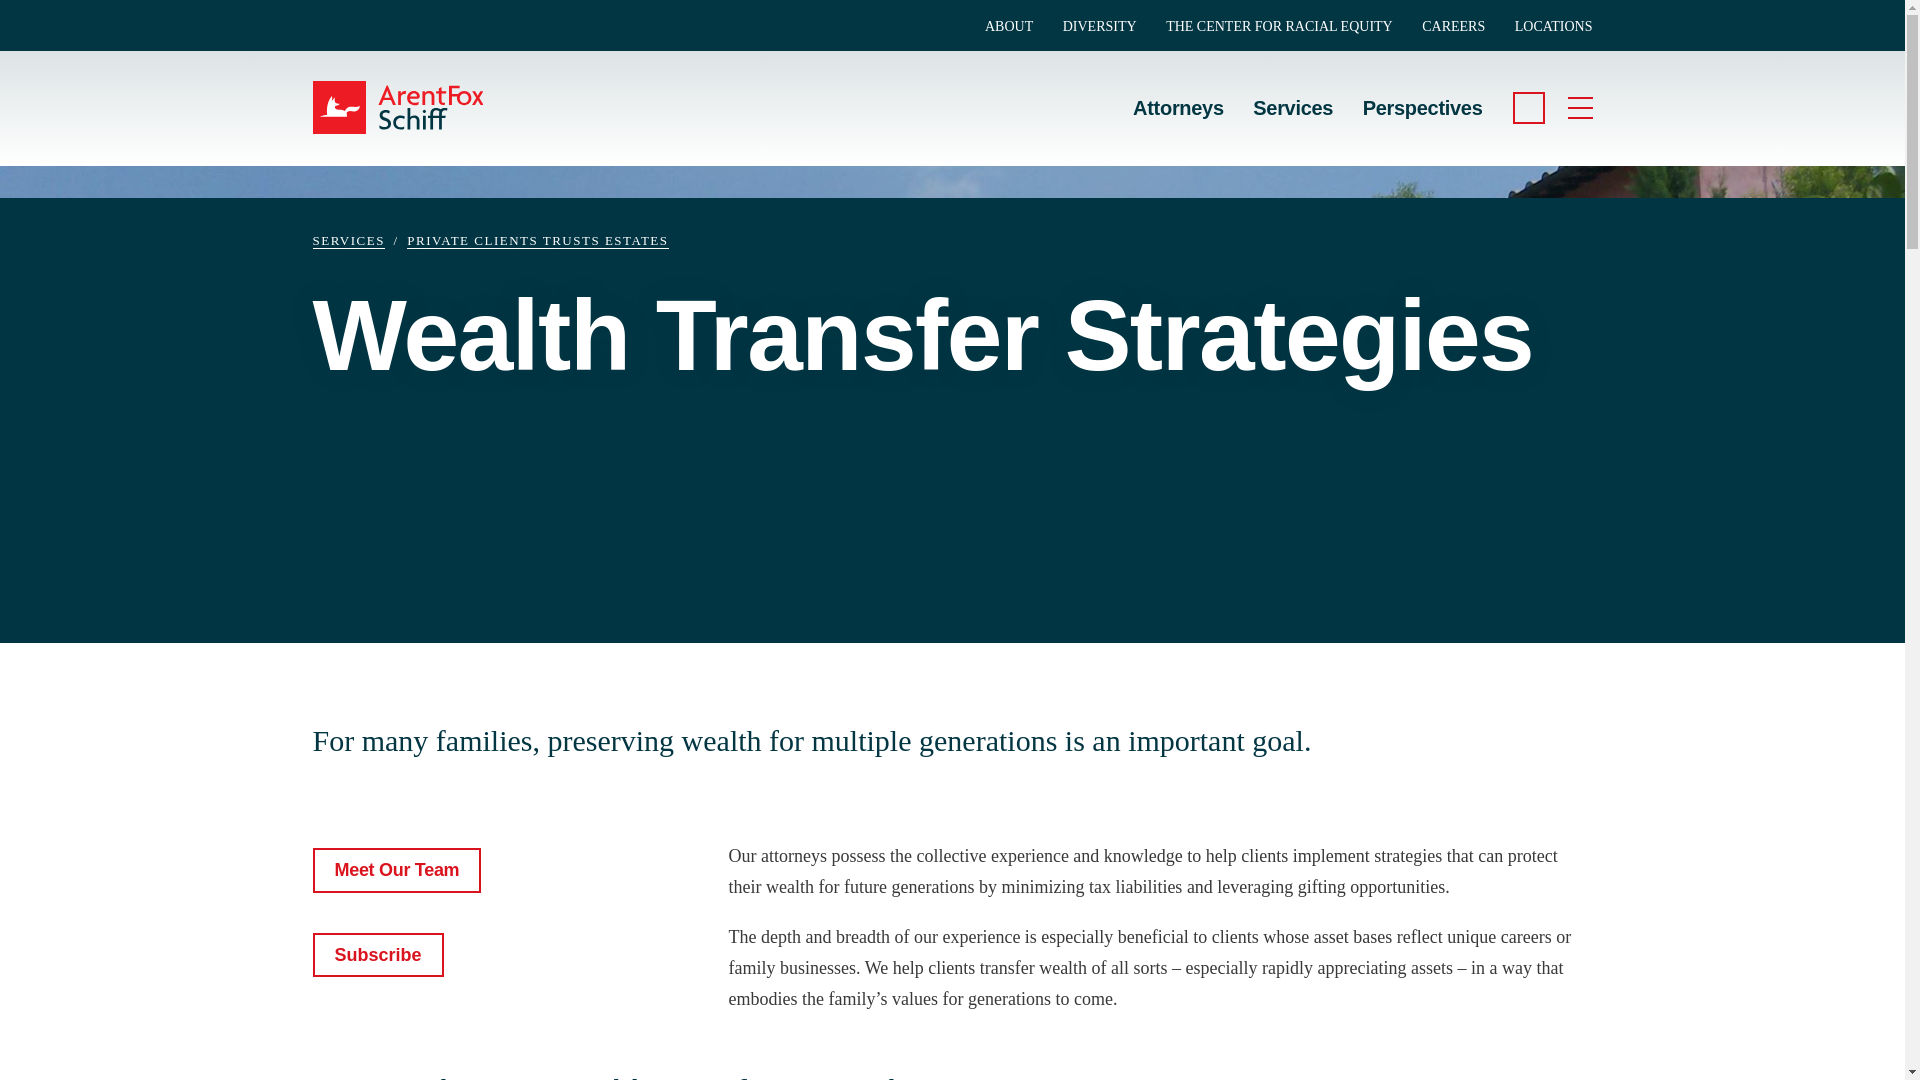 This screenshot has height=1080, width=1920. Describe the element at coordinates (1178, 92) in the screenshot. I see `Attorneys` at that location.